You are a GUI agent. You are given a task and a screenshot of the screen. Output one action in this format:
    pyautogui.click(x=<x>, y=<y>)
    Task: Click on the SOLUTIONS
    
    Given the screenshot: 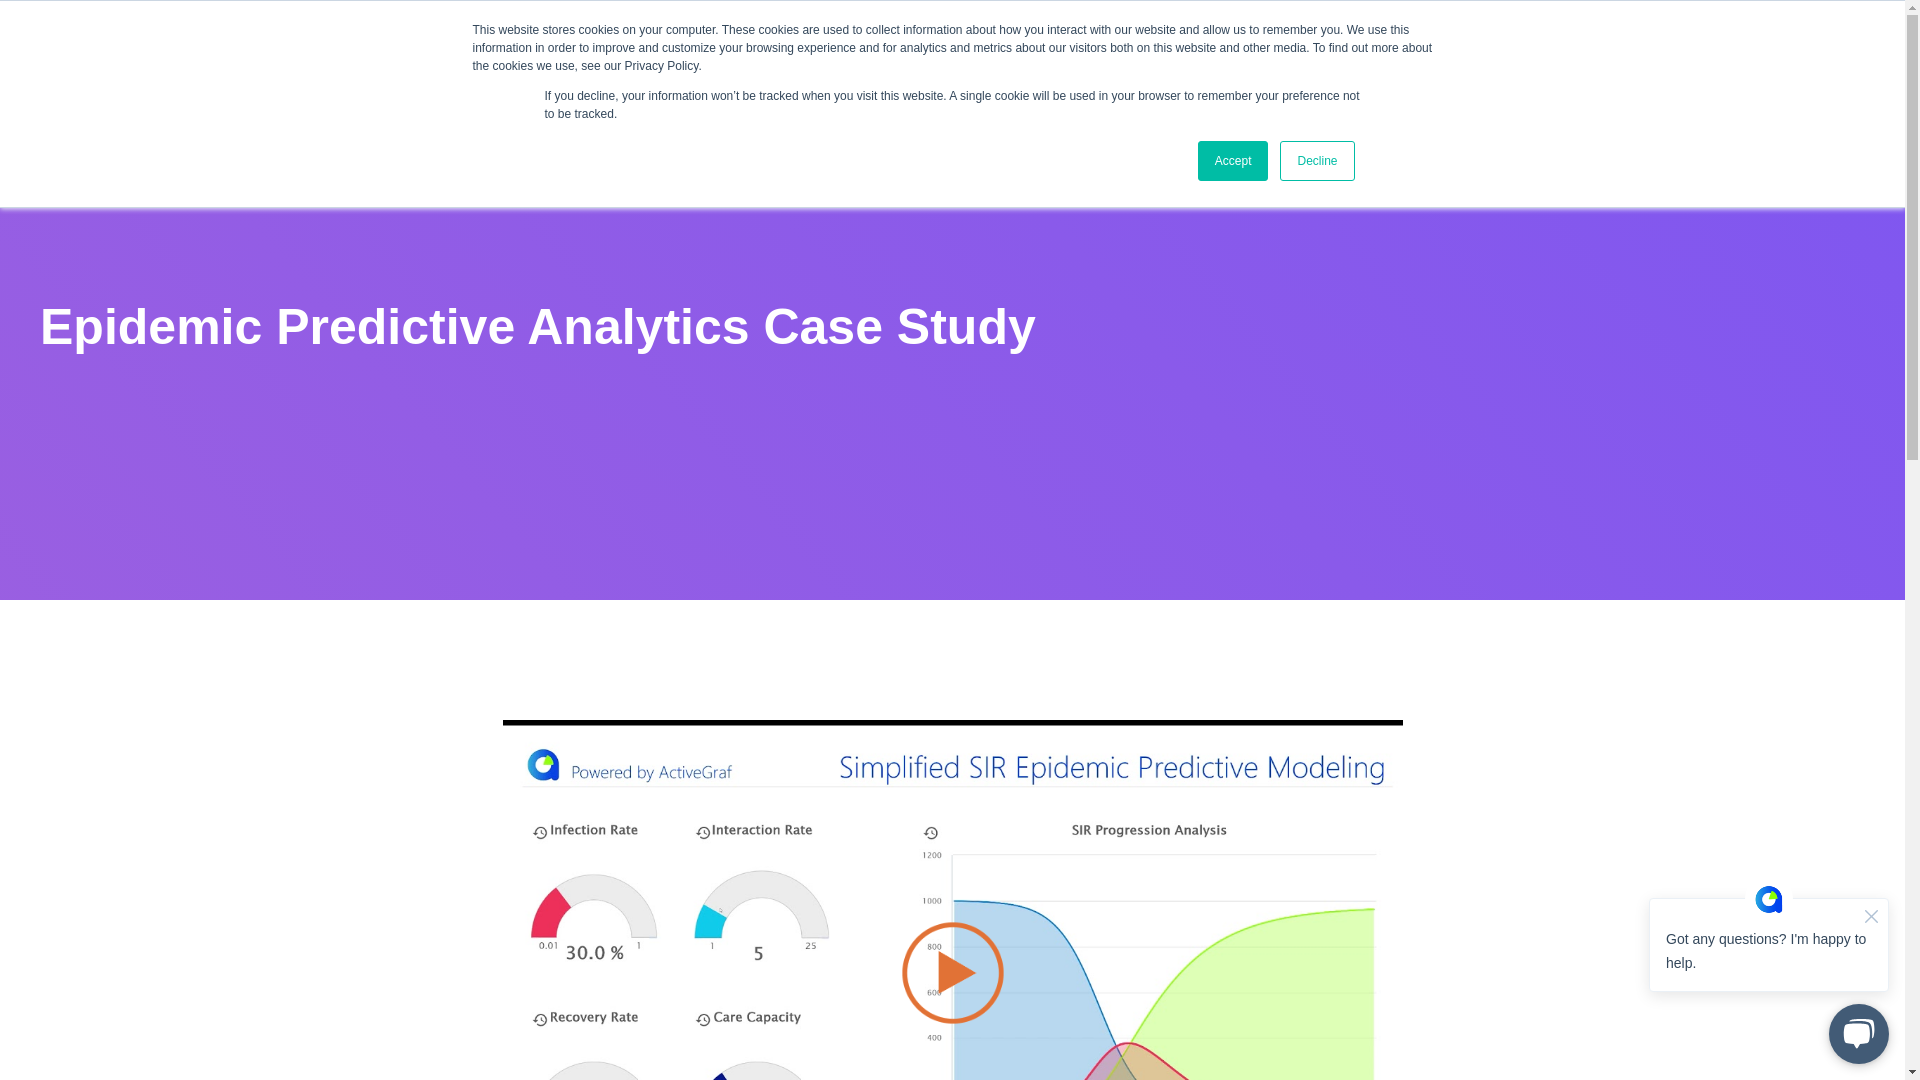 What is the action you would take?
    pyautogui.click(x=1018, y=46)
    